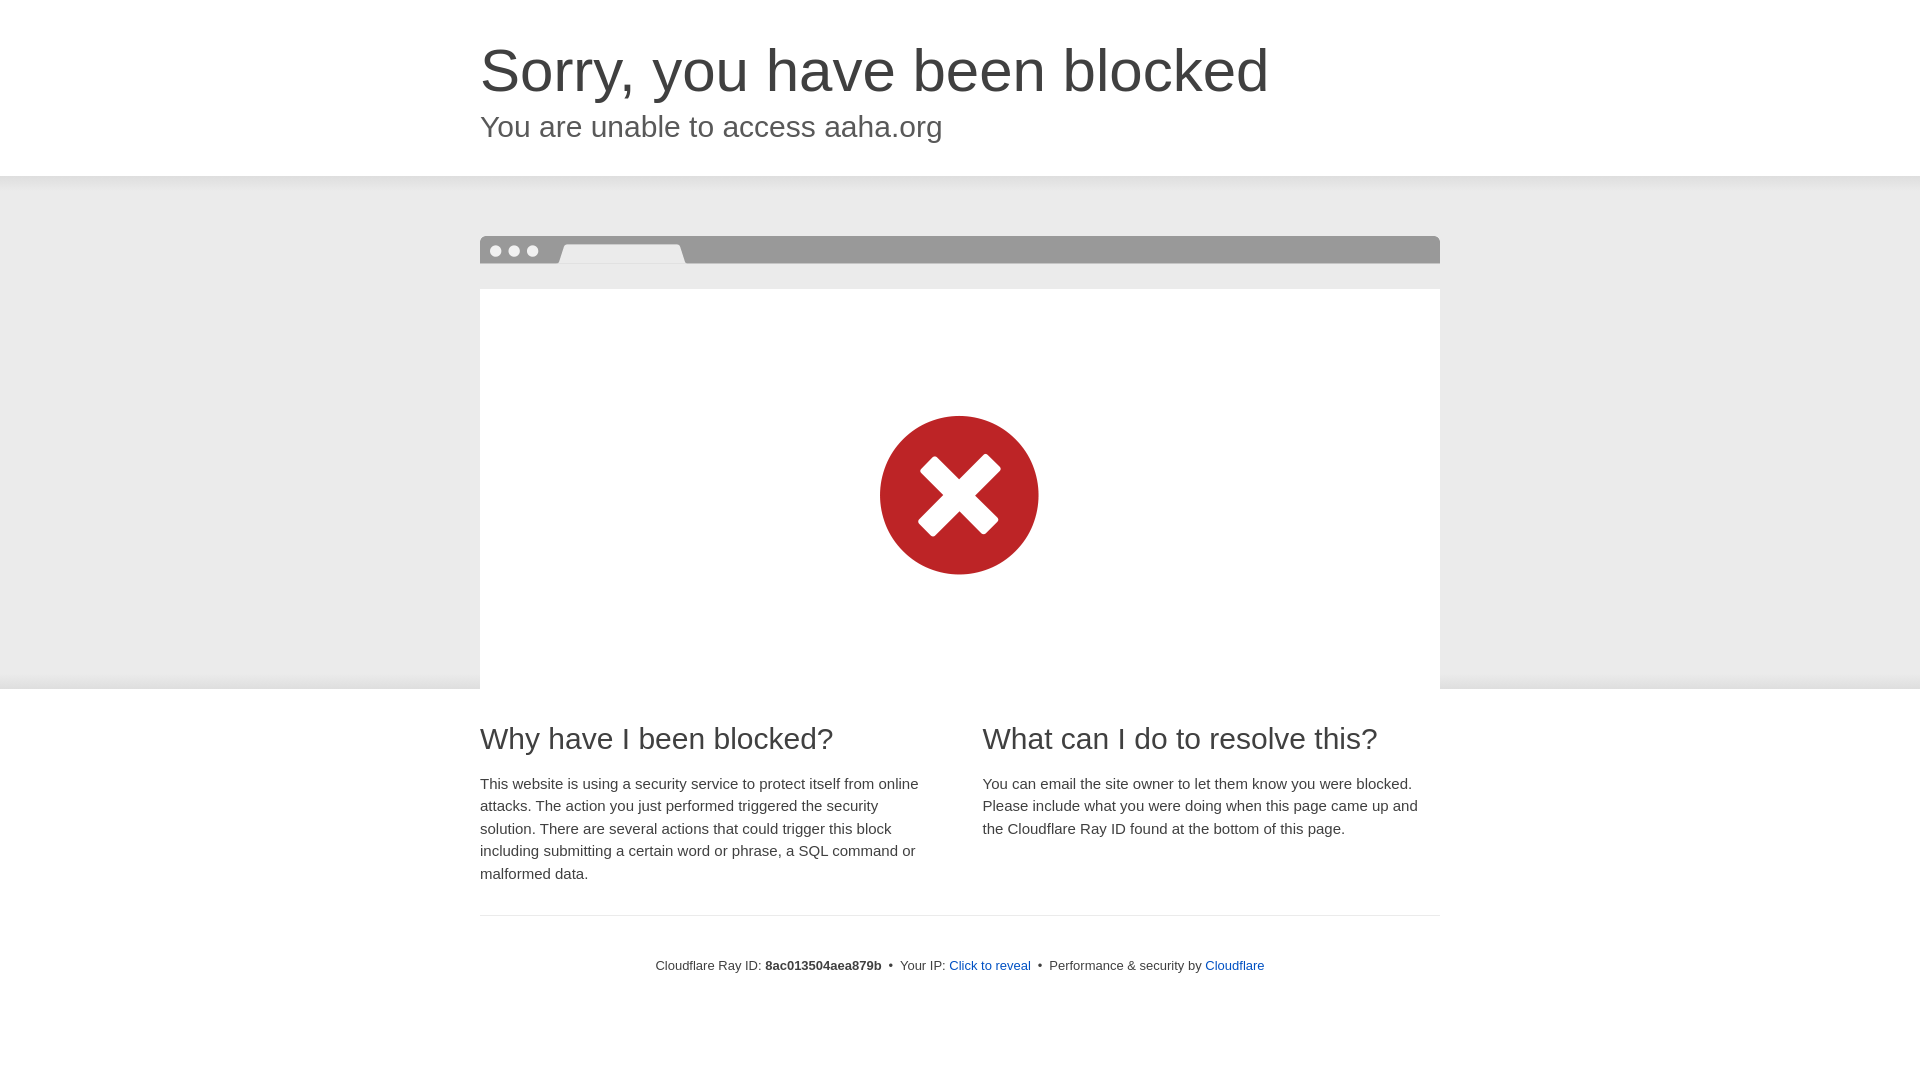  Describe the element at coordinates (990, 966) in the screenshot. I see `Click to reveal` at that location.